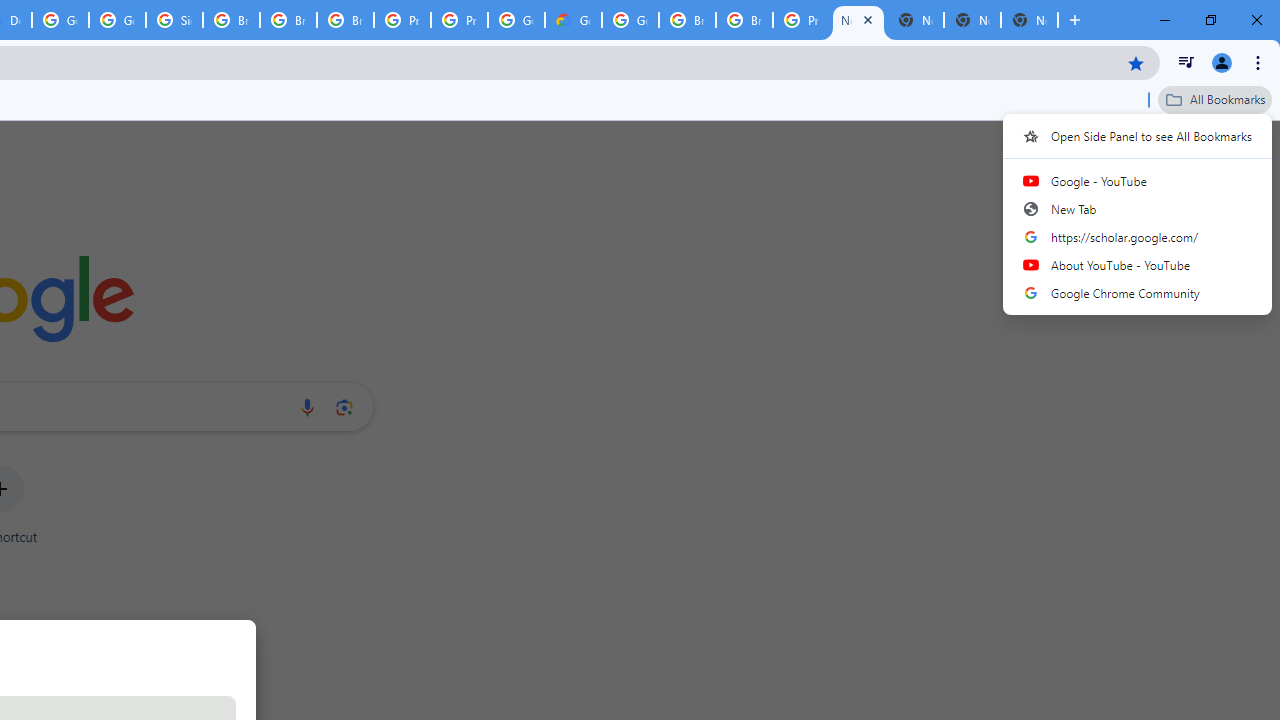  Describe the element at coordinates (1138, 181) in the screenshot. I see `Google - YouTube` at that location.